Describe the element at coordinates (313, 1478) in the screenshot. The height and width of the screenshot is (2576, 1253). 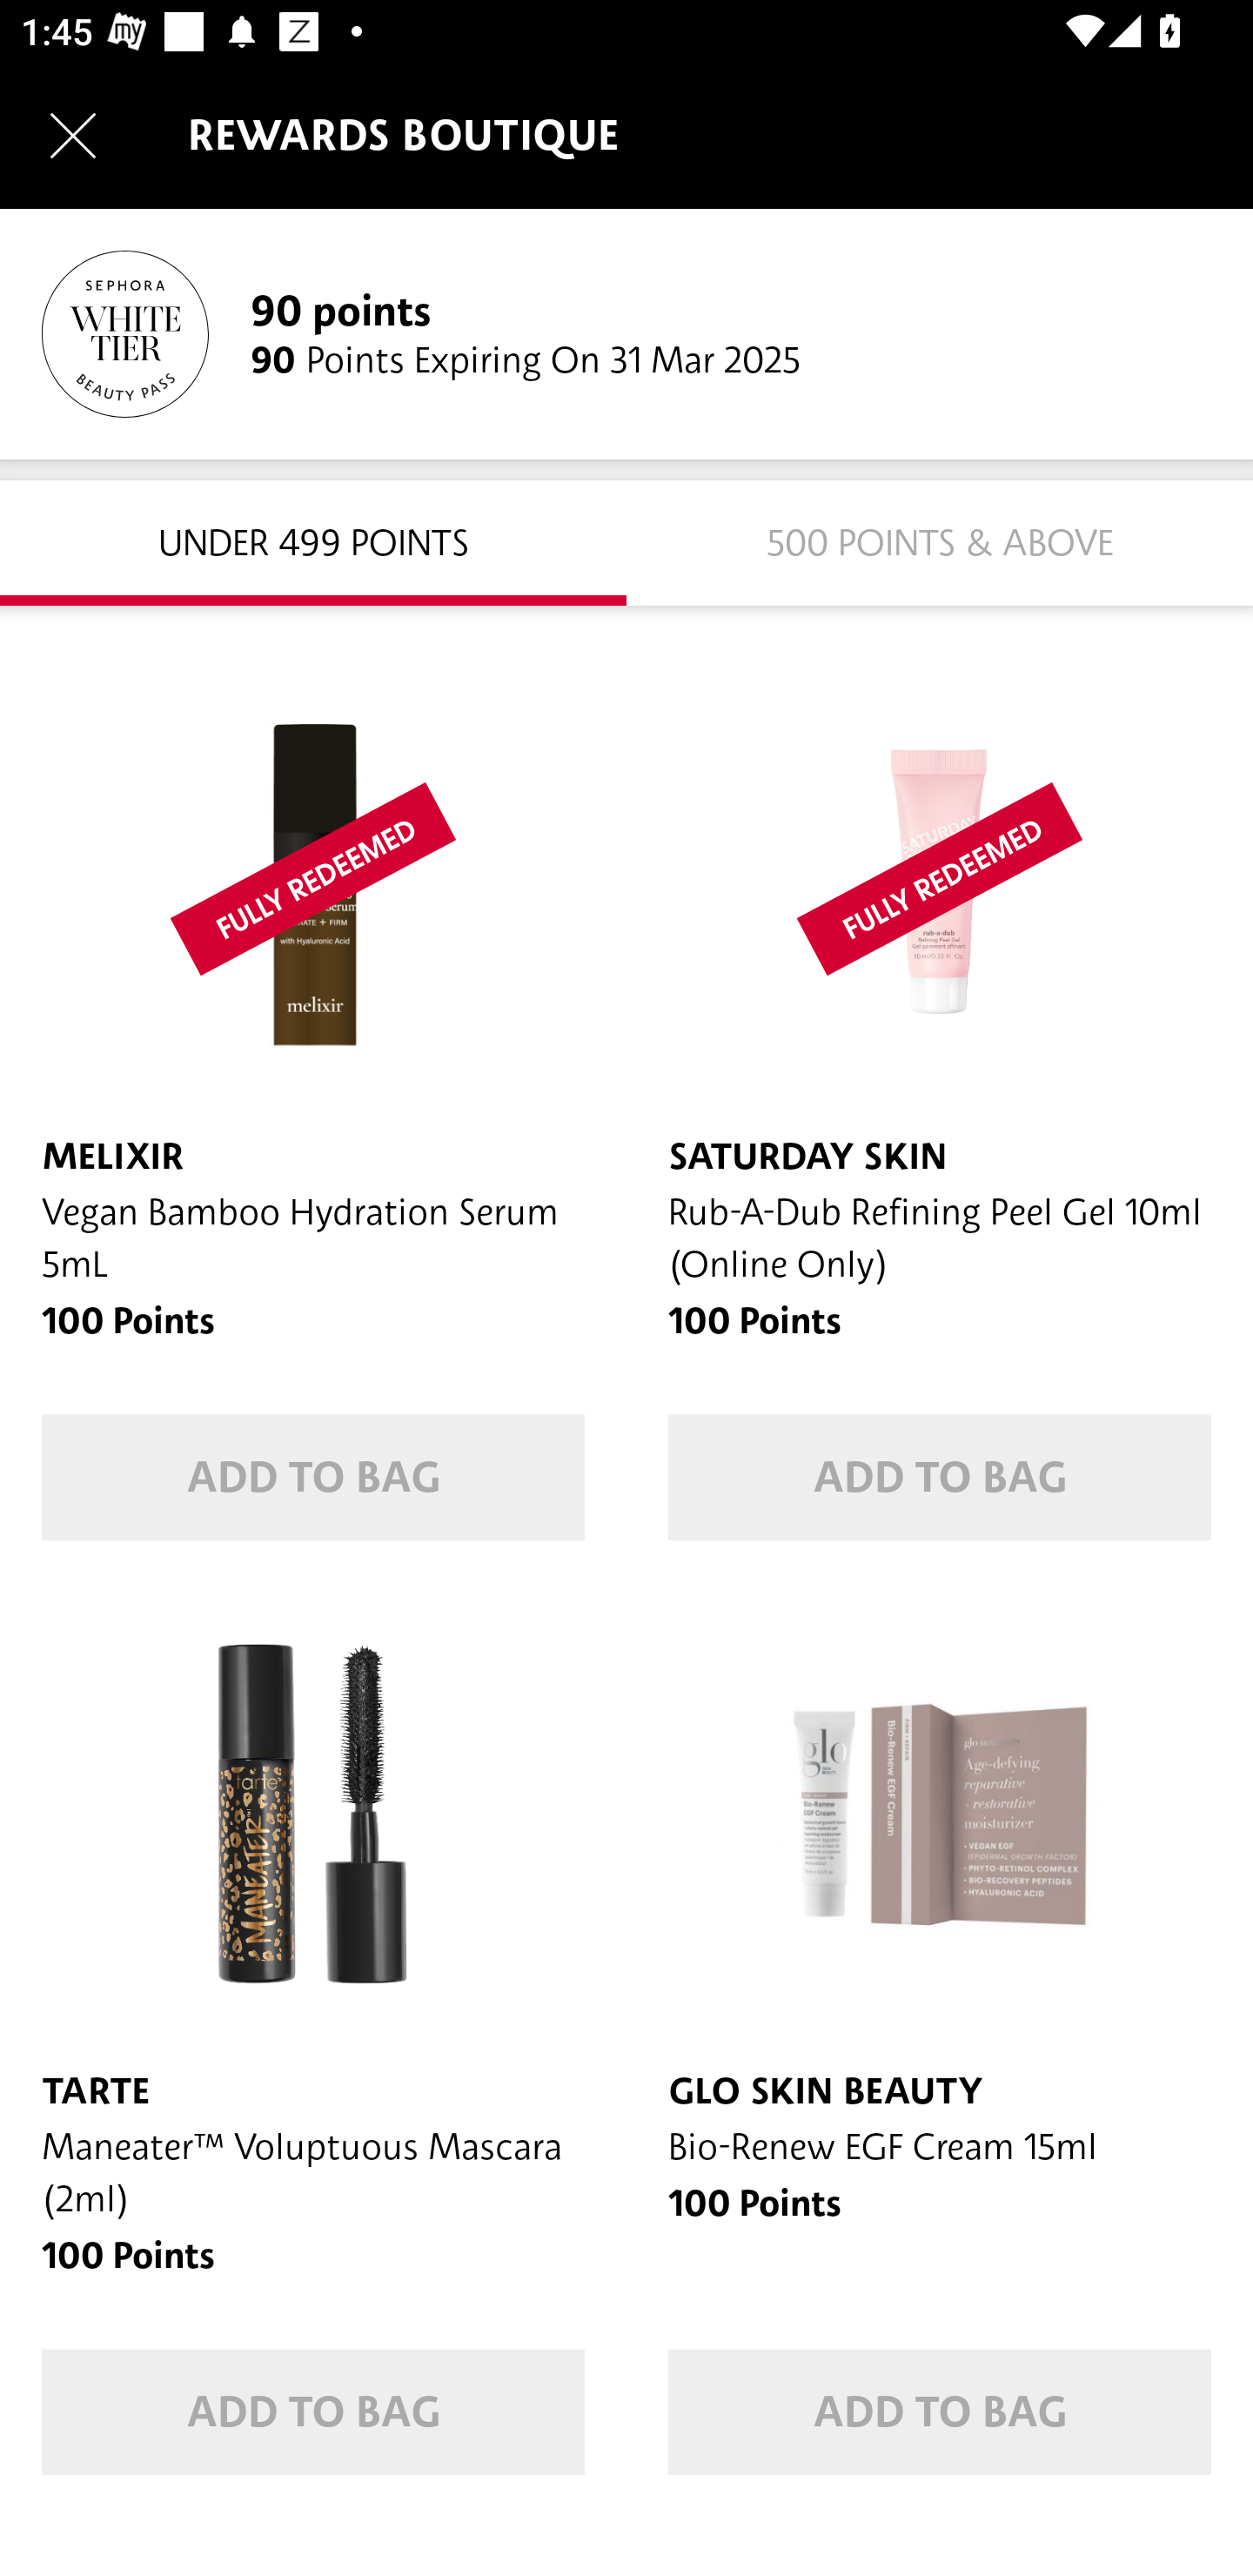
I see `ADD TO BAG` at that location.